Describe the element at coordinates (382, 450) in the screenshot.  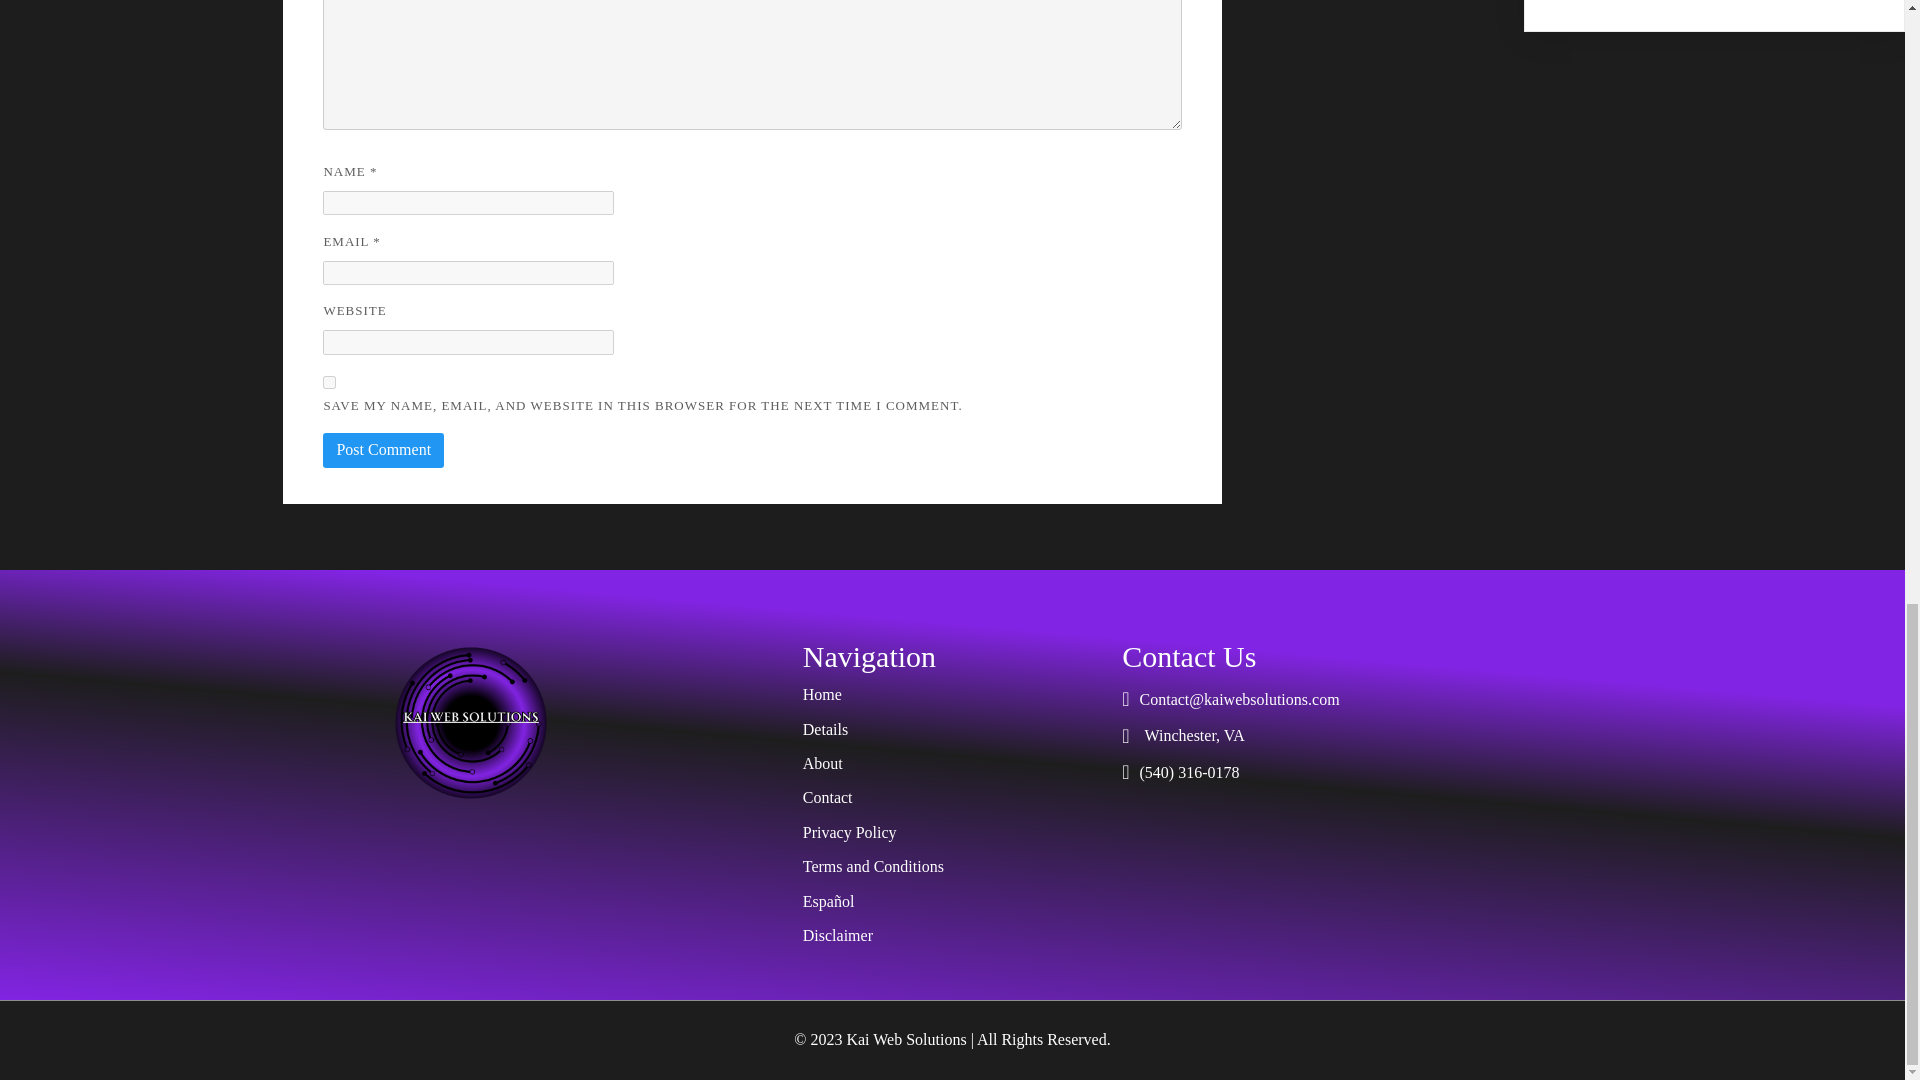
I see `Post Comment` at that location.